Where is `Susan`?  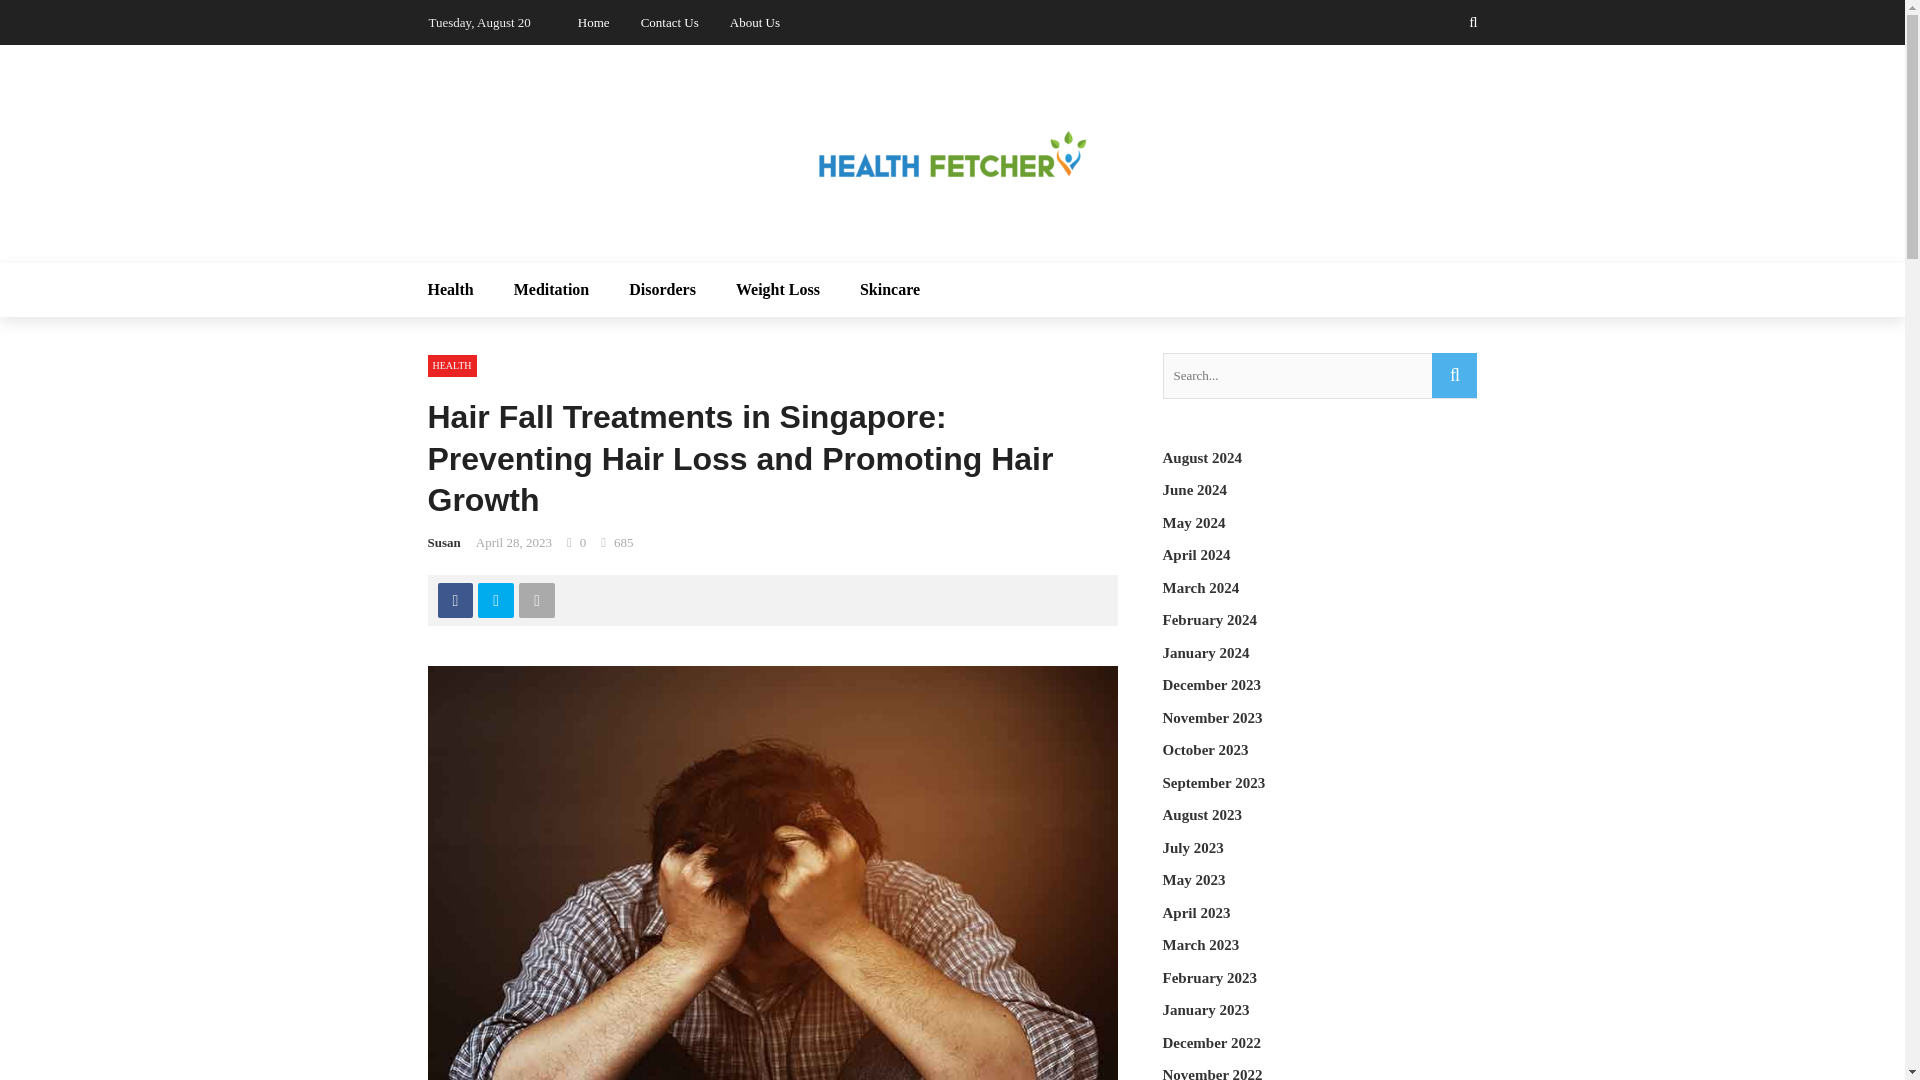
Susan is located at coordinates (444, 542).